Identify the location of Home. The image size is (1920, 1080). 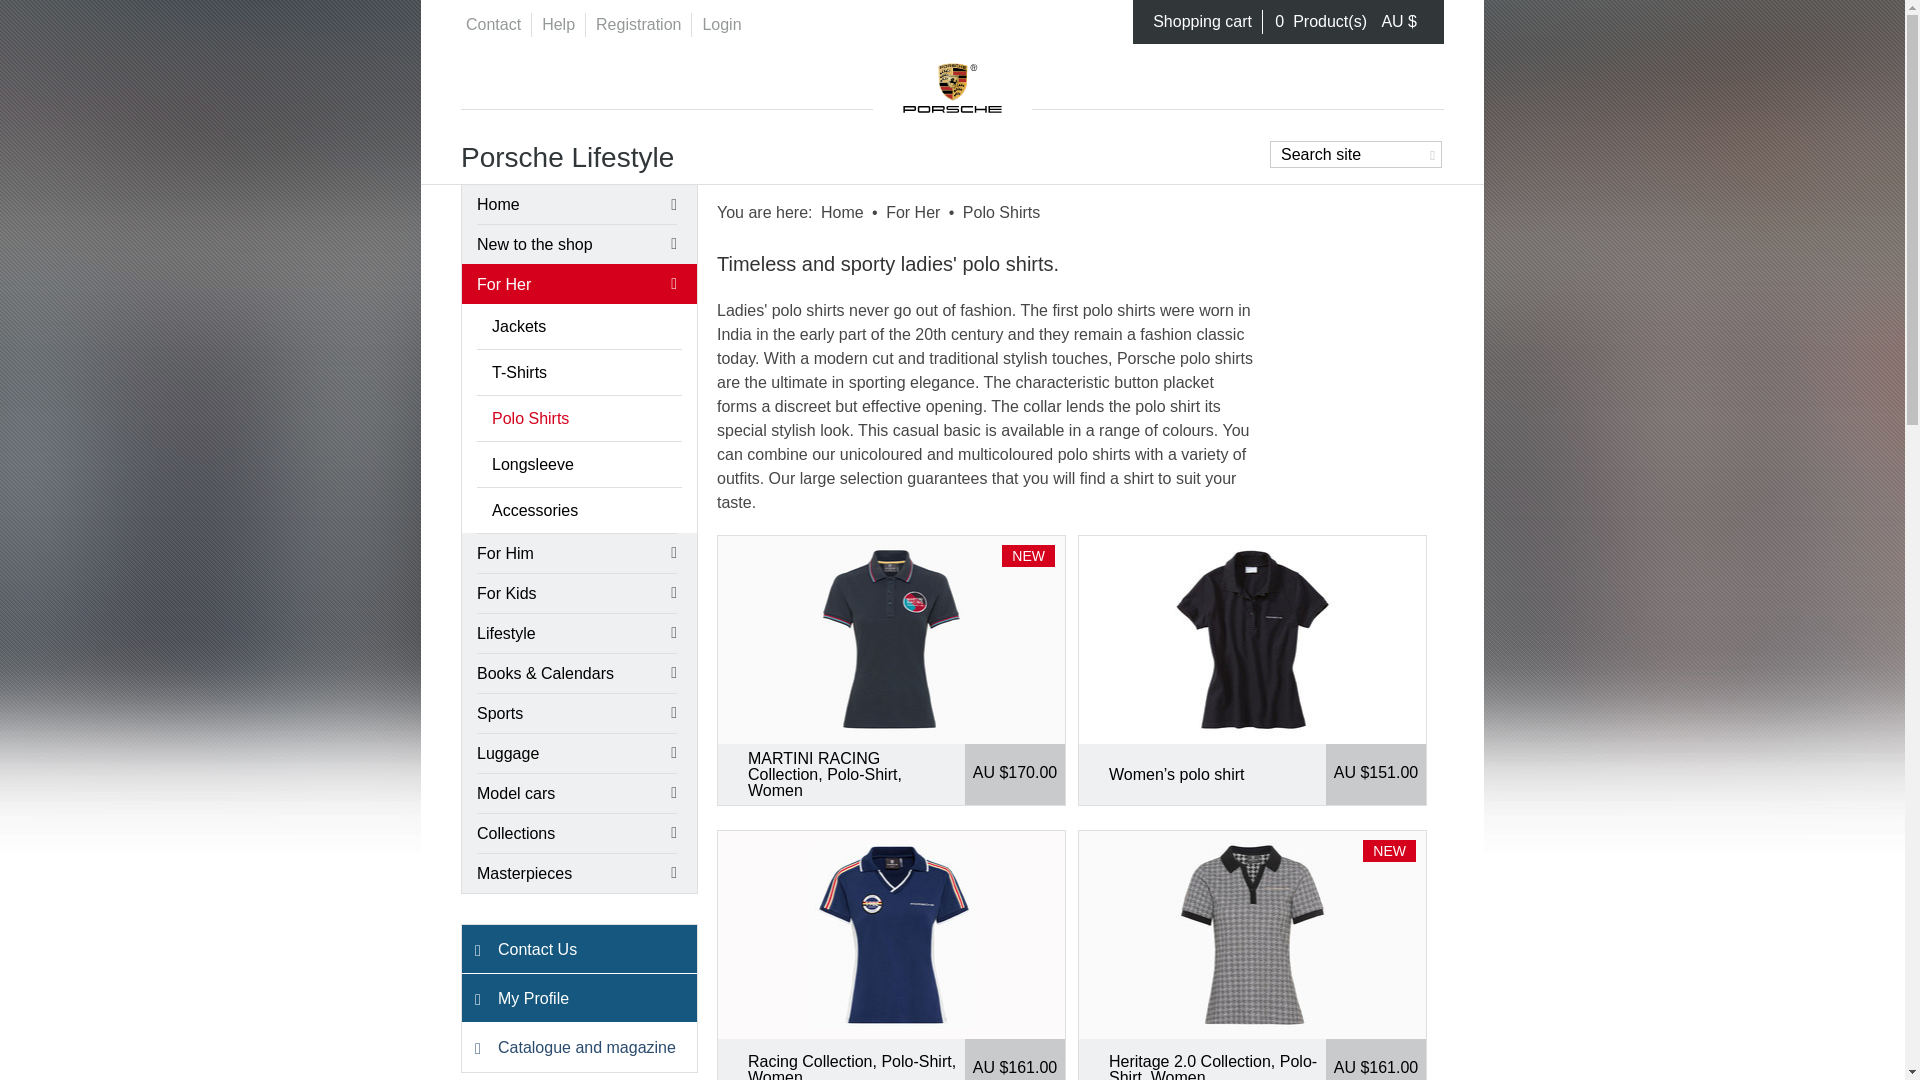
(952, 82).